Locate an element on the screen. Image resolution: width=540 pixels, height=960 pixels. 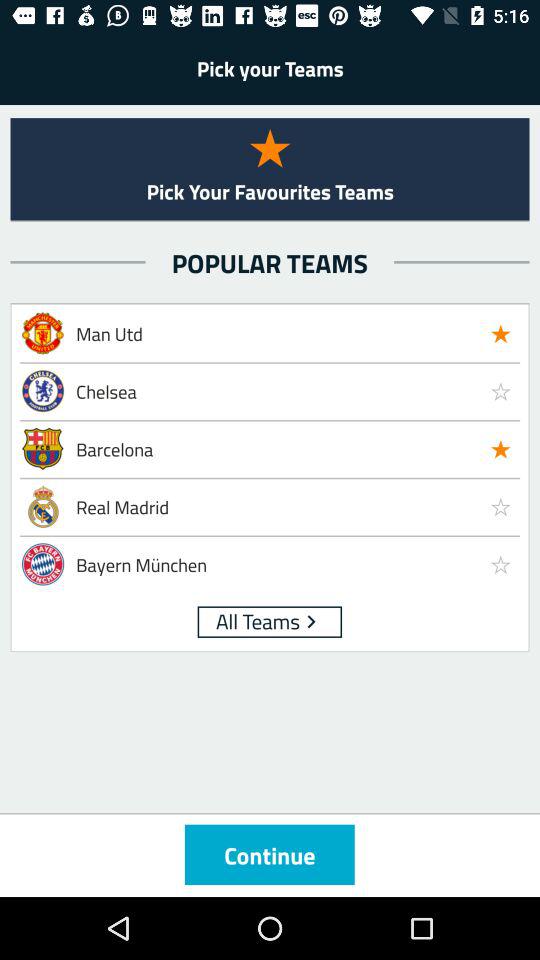
jump until the continue is located at coordinates (269, 854).